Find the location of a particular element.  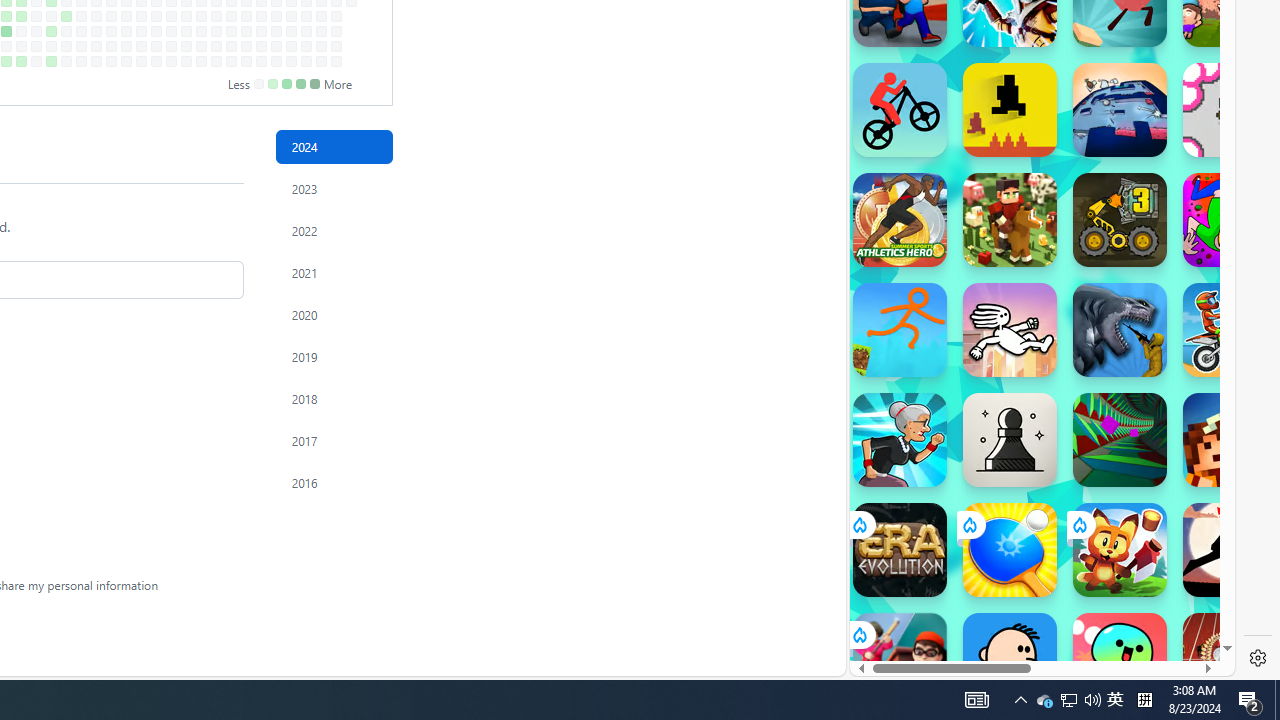

Hills of Steel Hills of Steel poki.com is located at coordinates (944, 245).